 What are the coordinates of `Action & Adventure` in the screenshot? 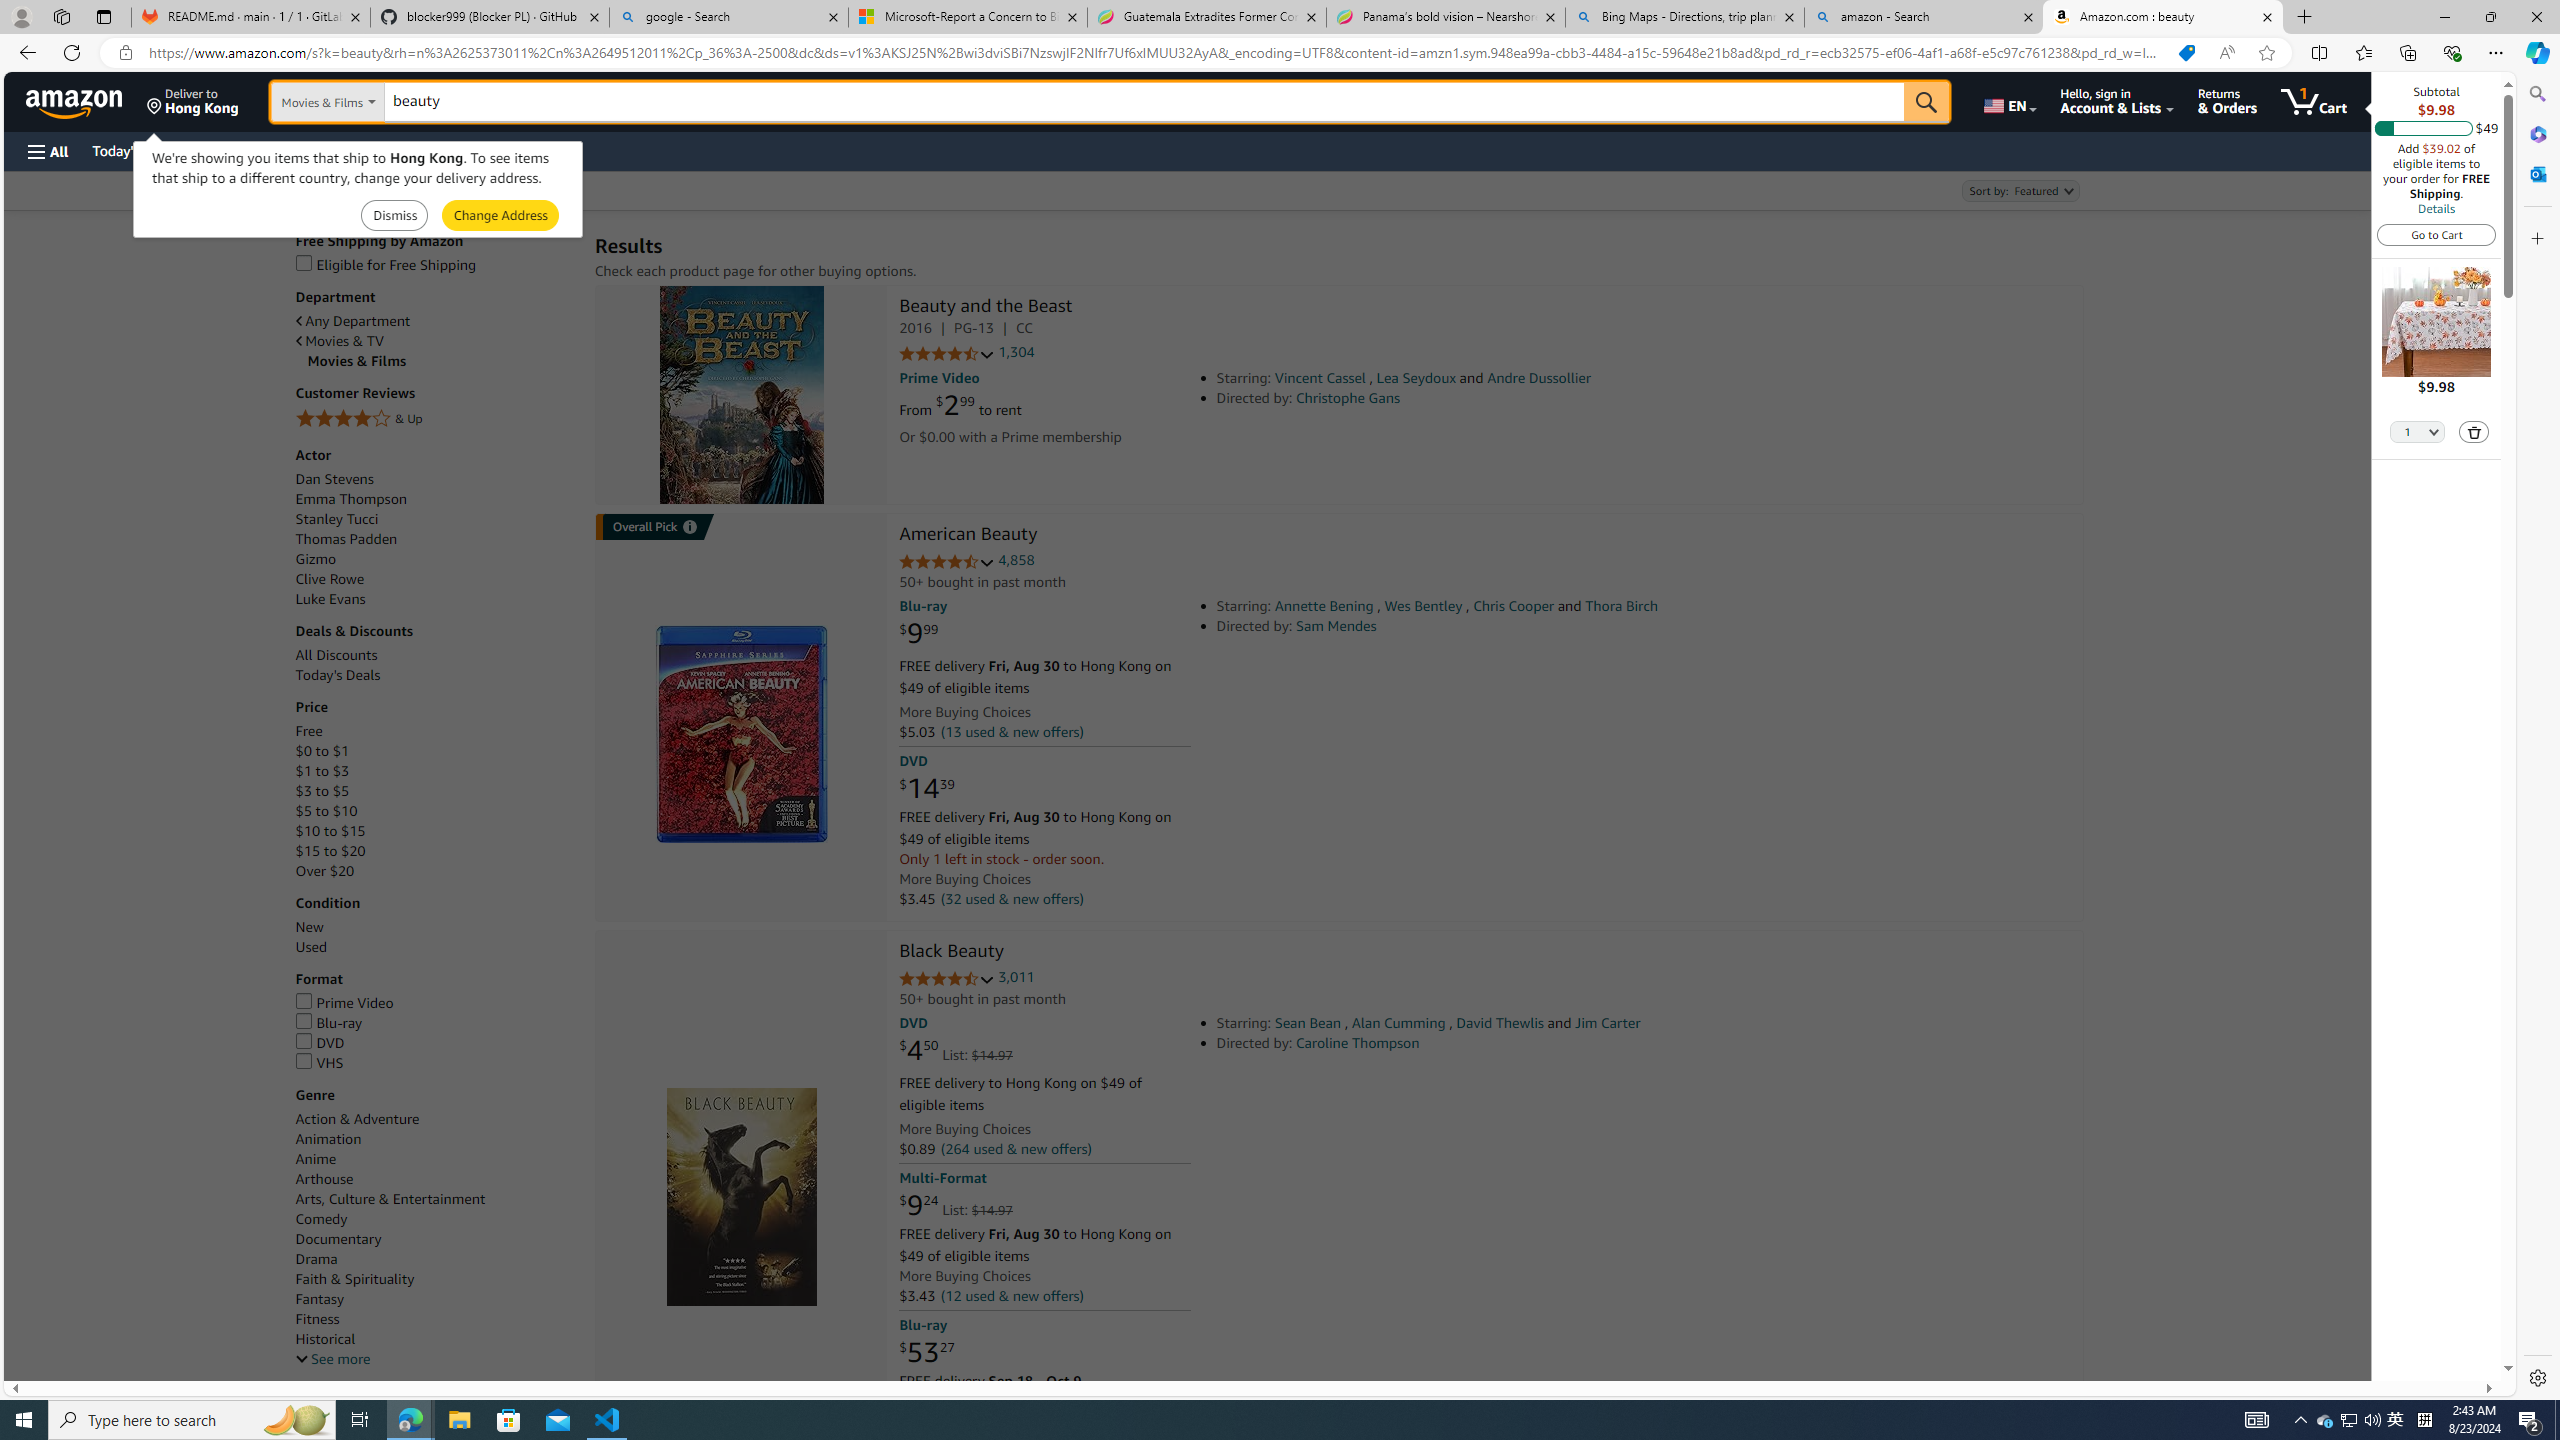 It's located at (435, 1119).